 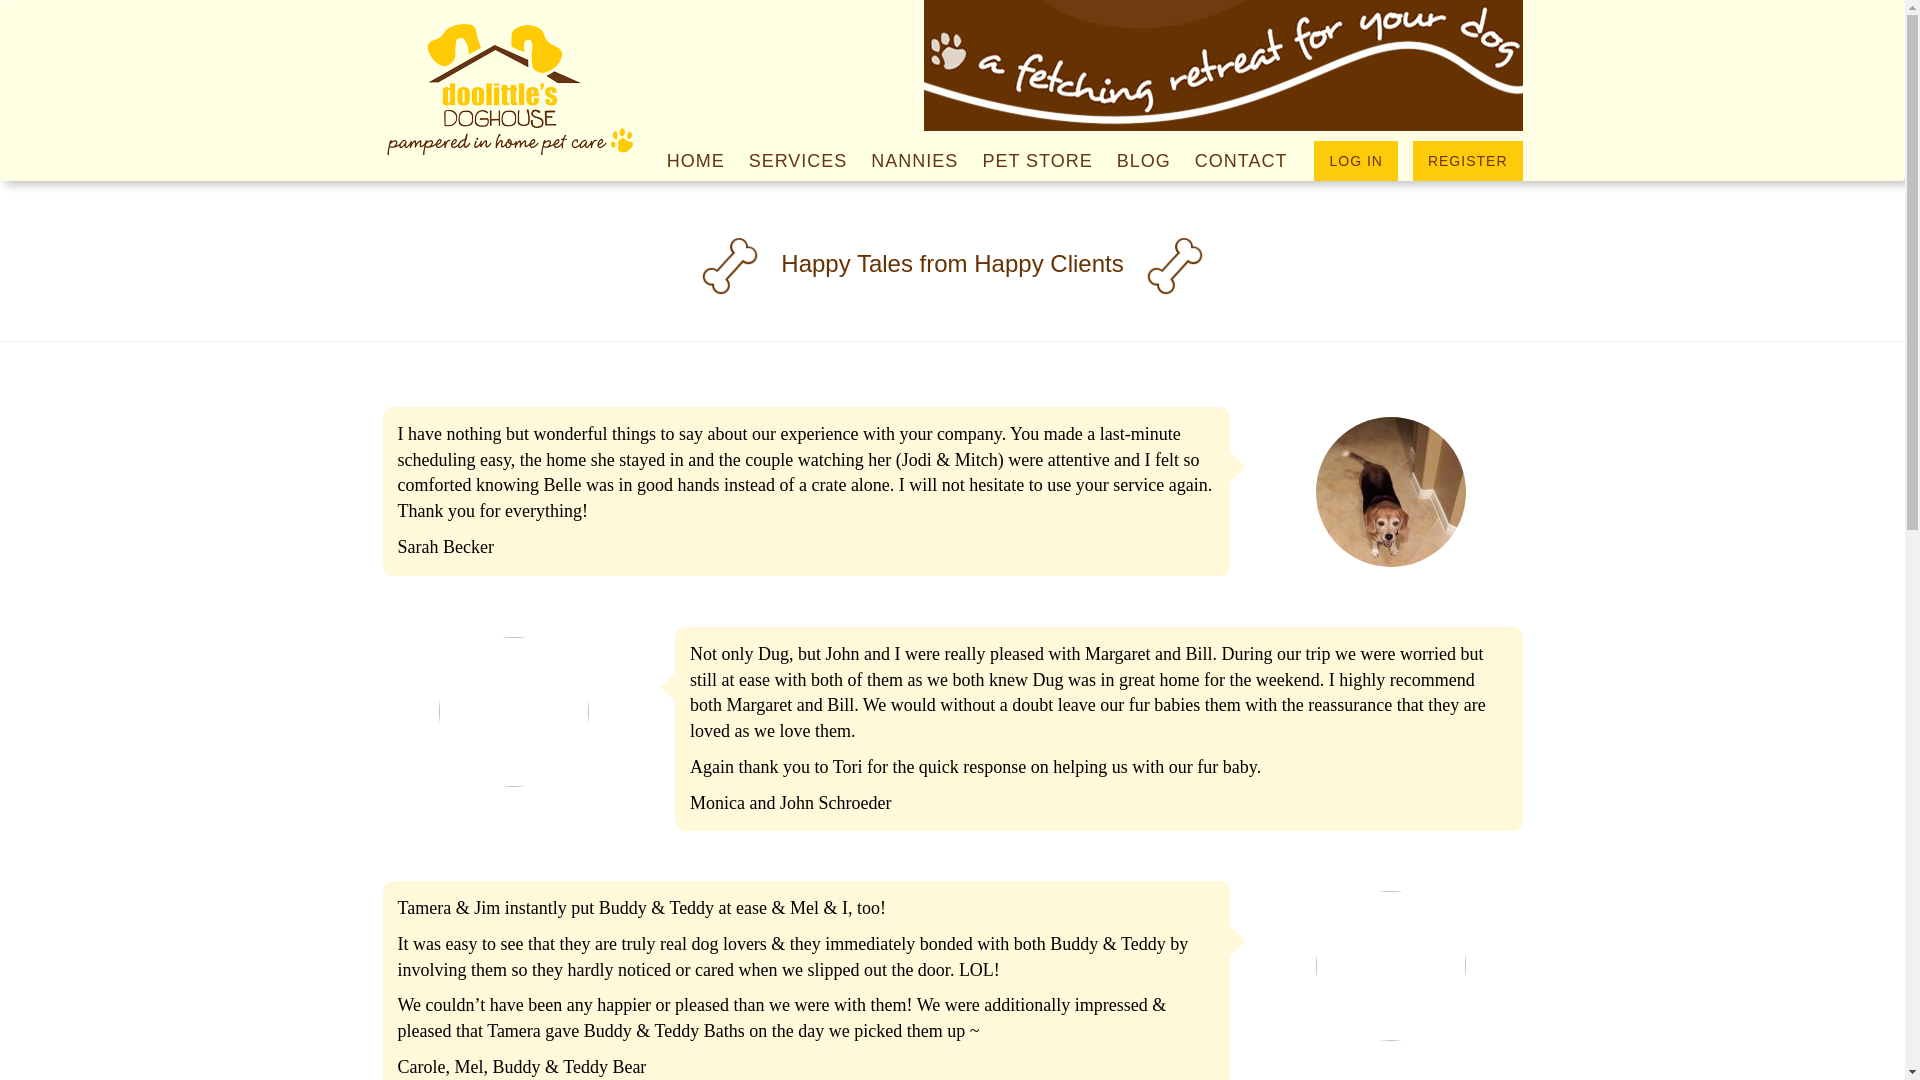 I want to click on HOME, so click(x=696, y=161).